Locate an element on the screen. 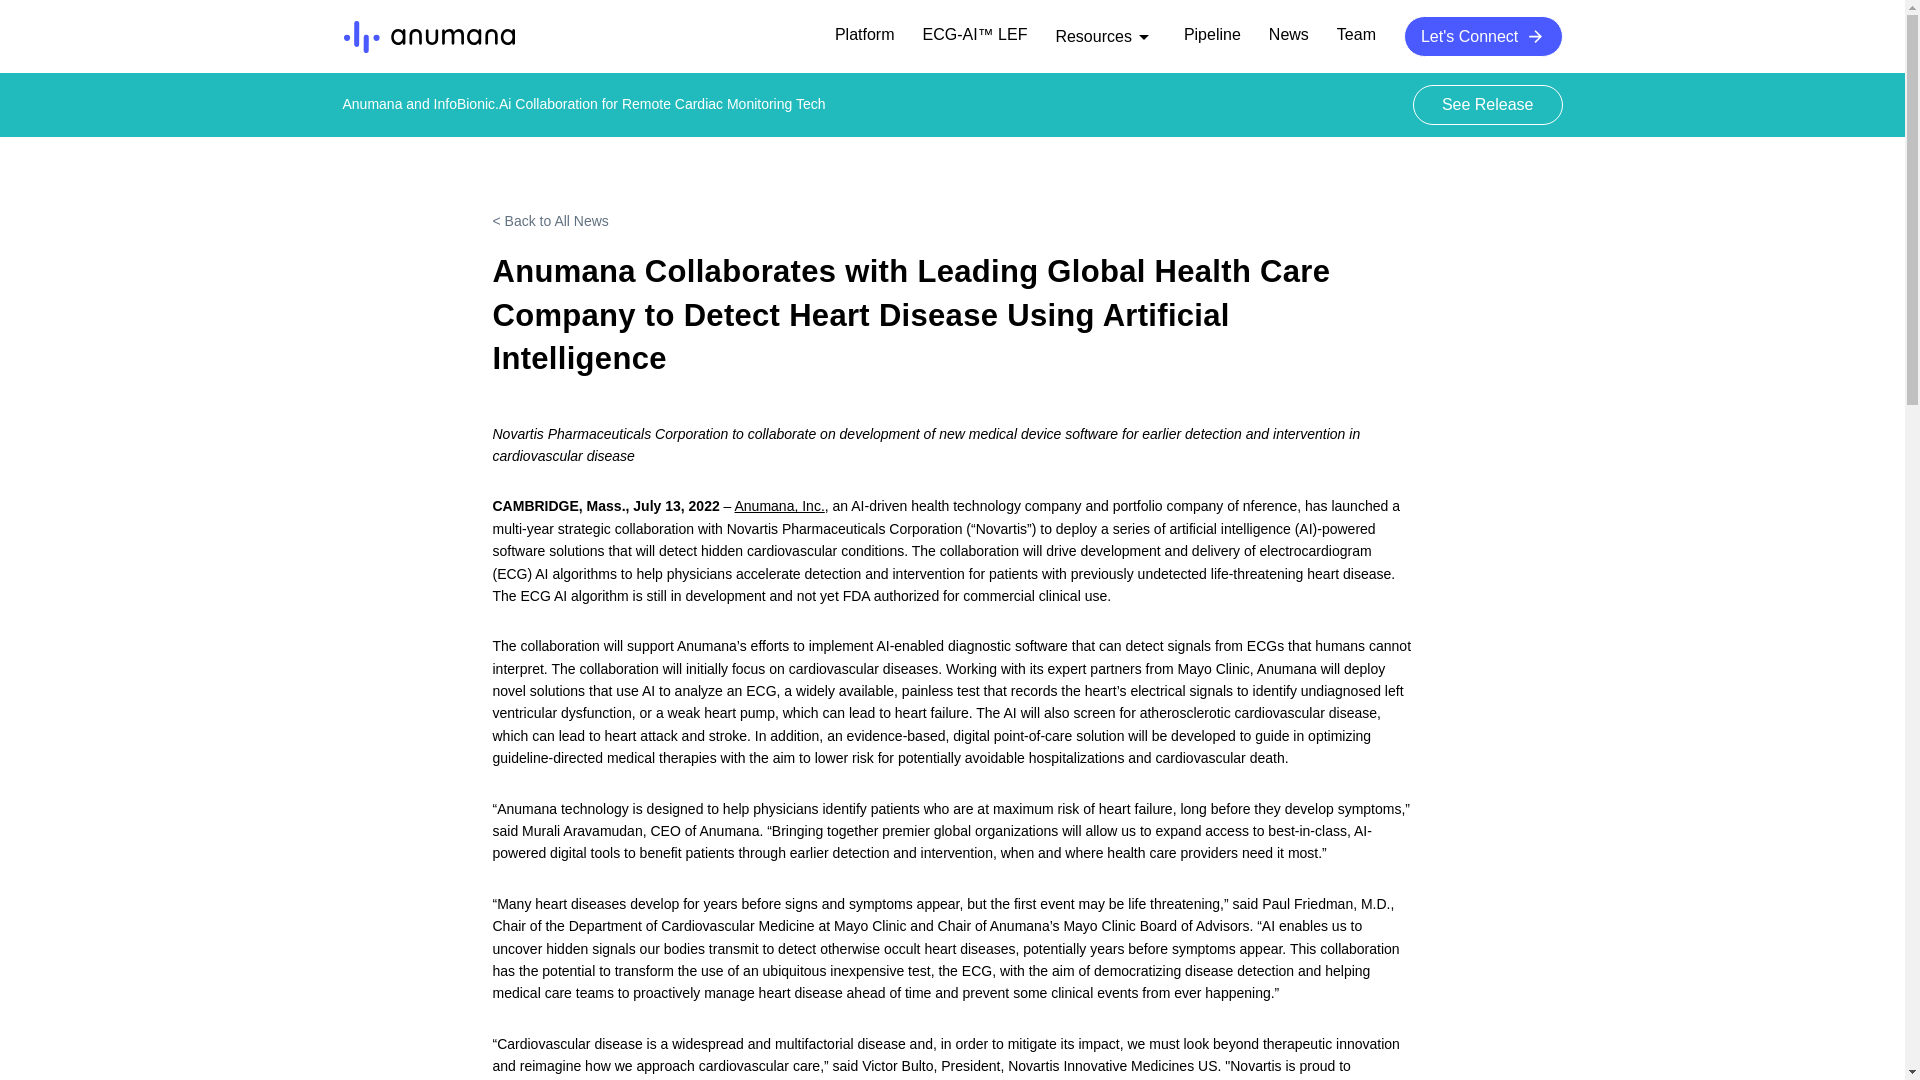  Platform is located at coordinates (864, 36).